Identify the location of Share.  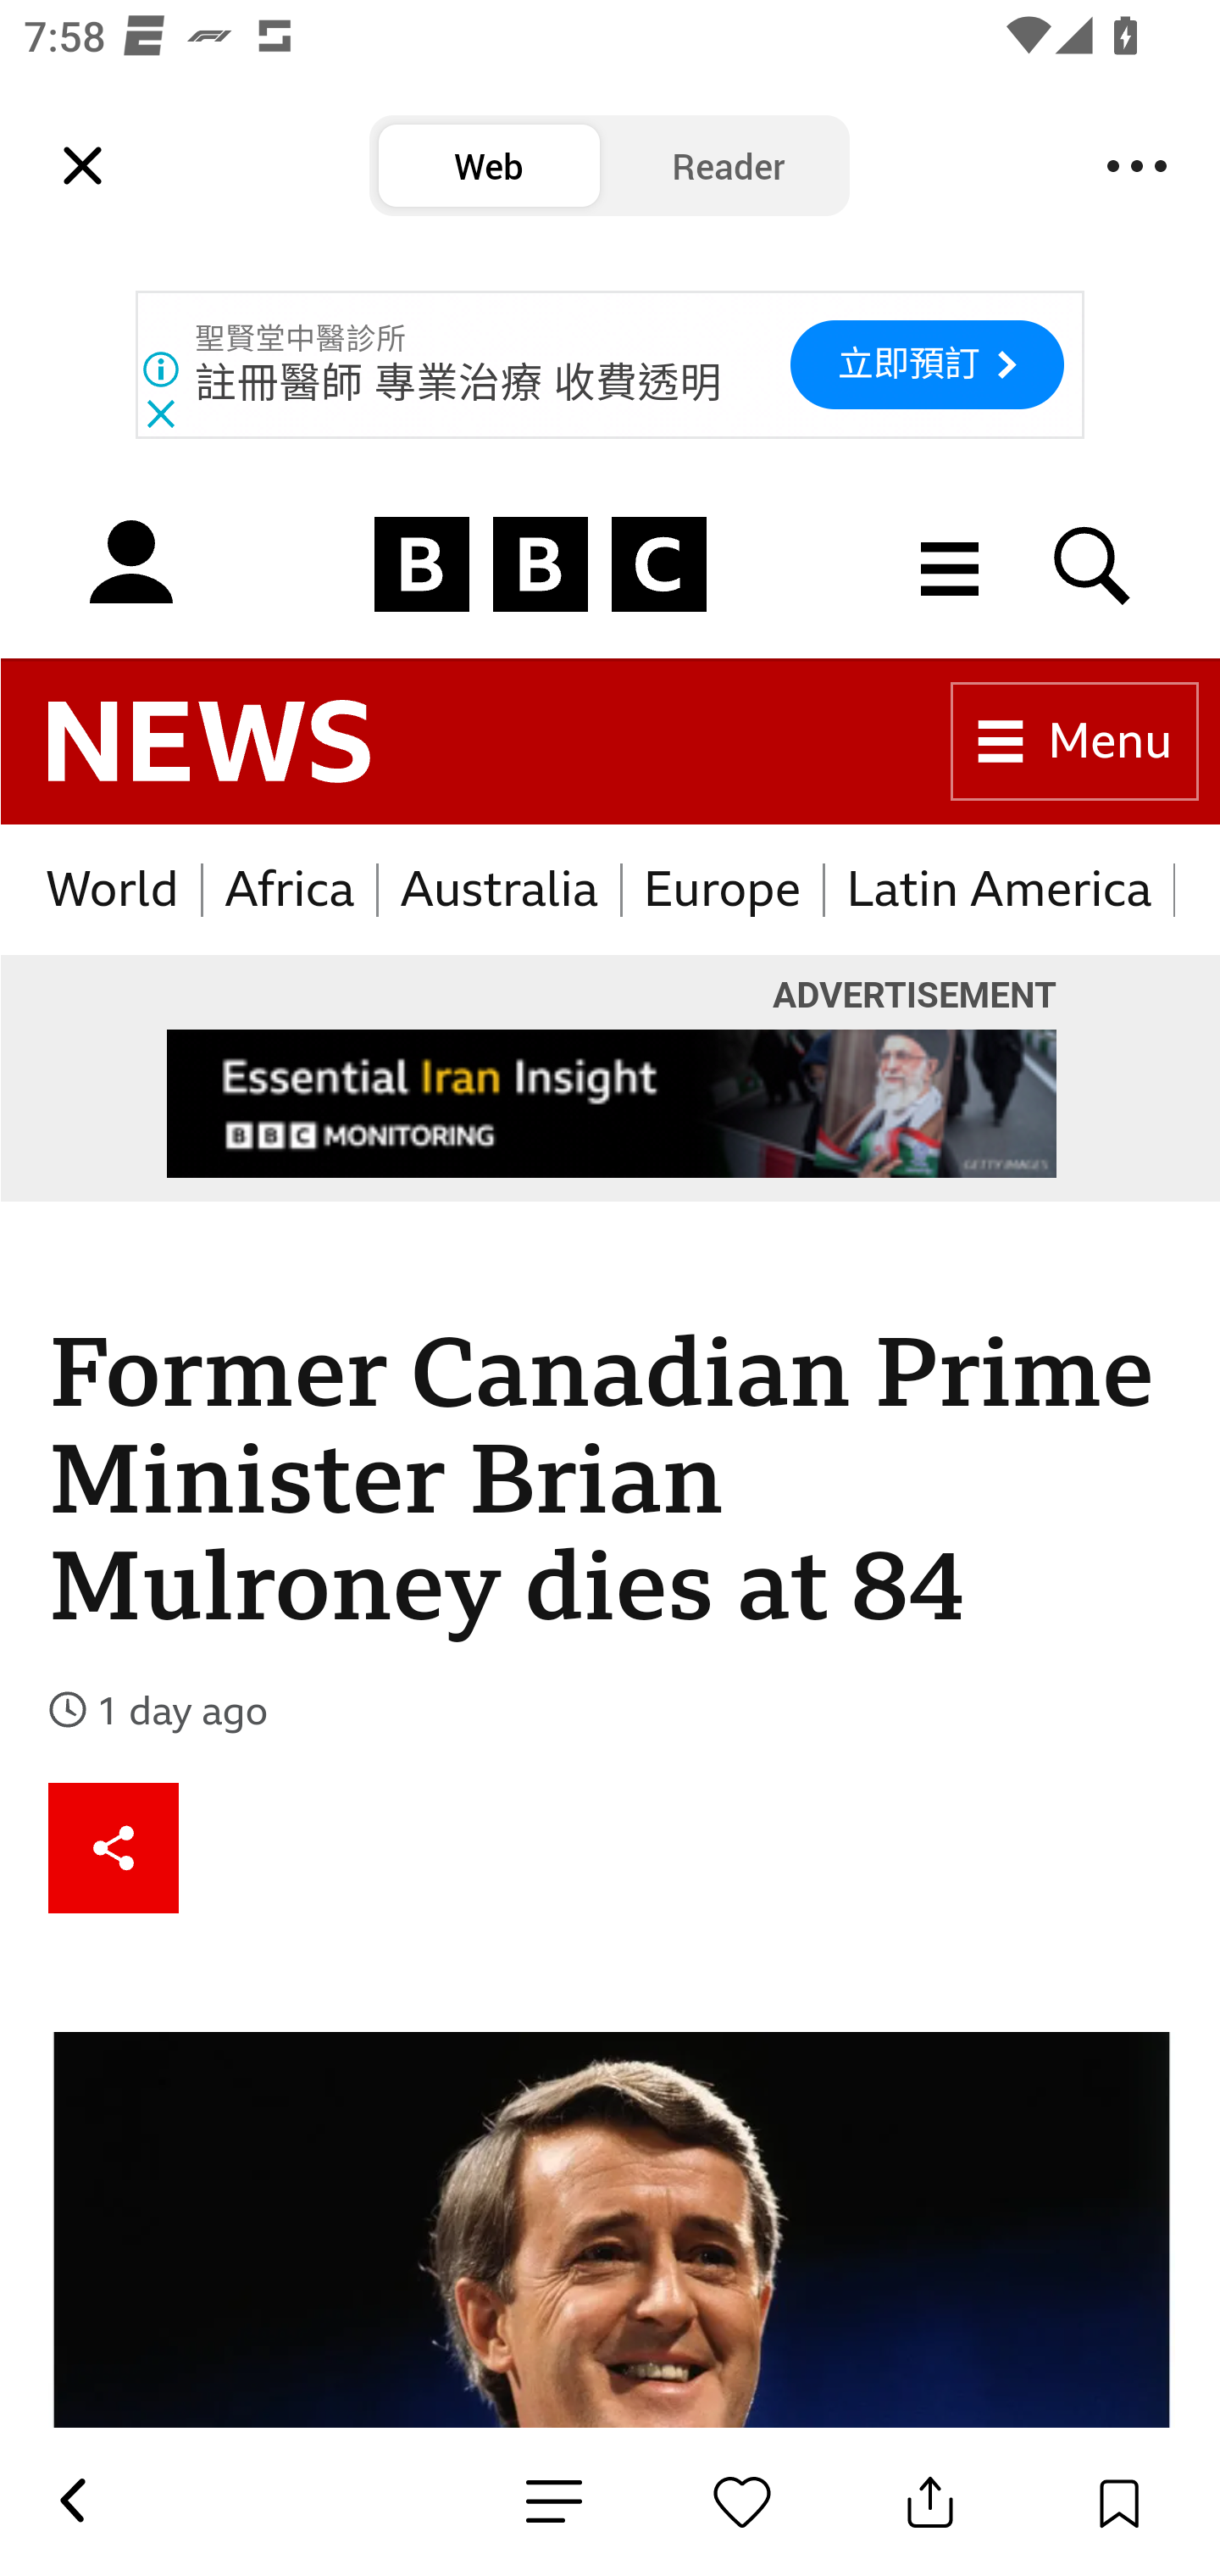
(115, 1847).